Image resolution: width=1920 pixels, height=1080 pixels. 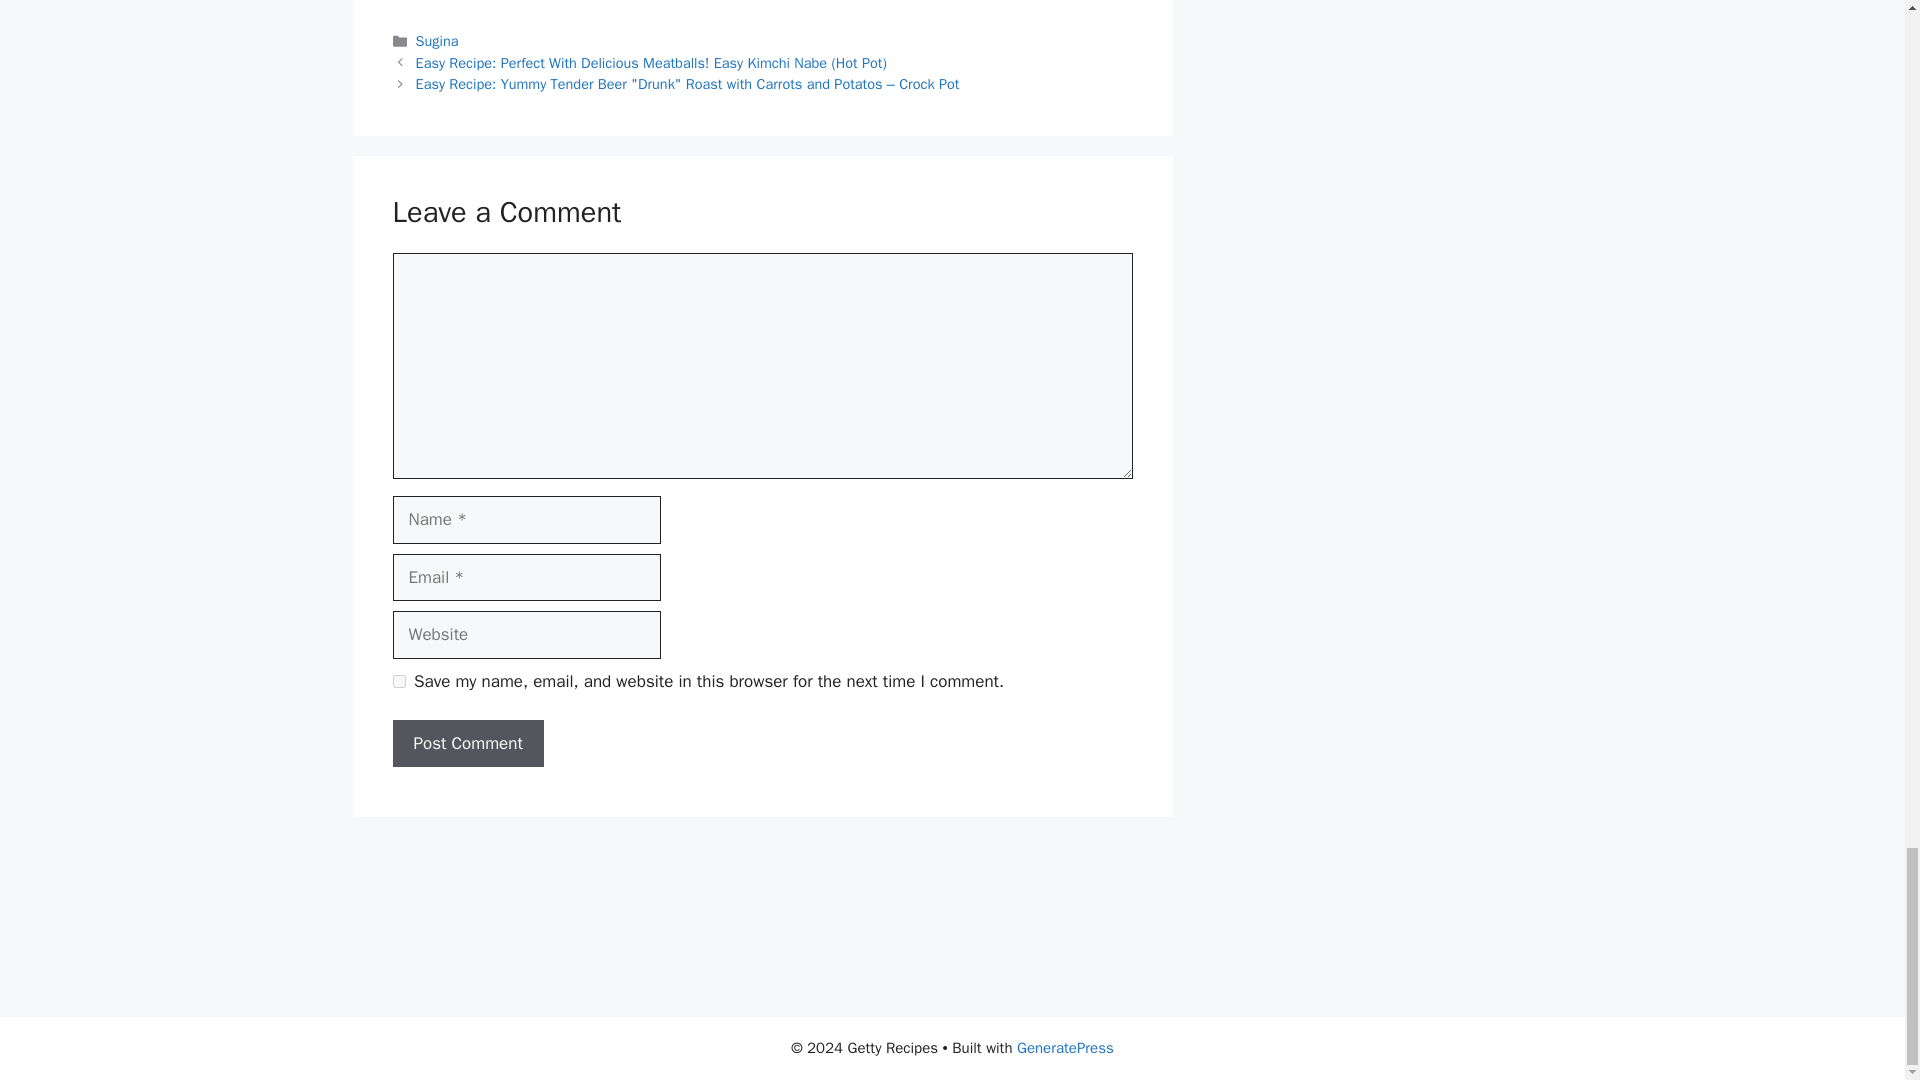 What do you see at coordinates (437, 40) in the screenshot?
I see `Sugina` at bounding box center [437, 40].